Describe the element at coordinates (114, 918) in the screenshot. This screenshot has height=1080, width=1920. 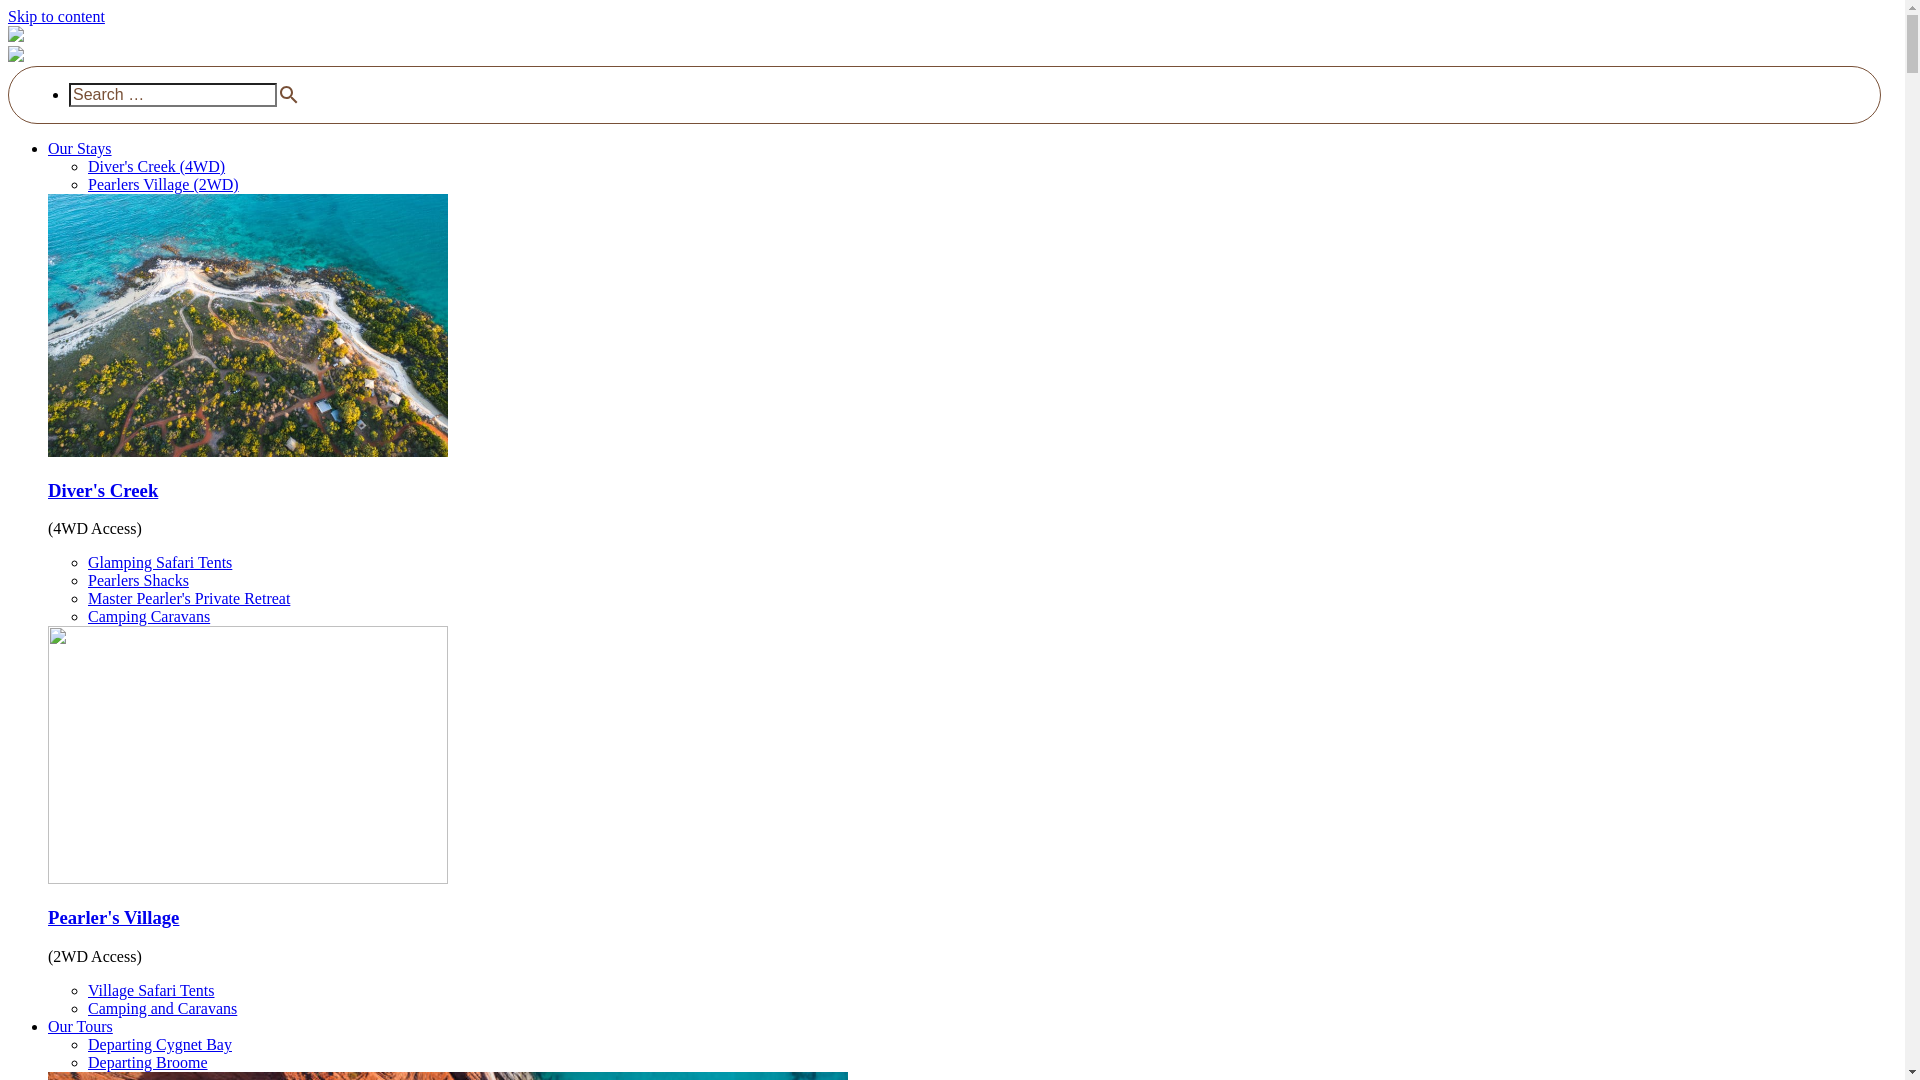
I see `Pearler's Village` at that location.